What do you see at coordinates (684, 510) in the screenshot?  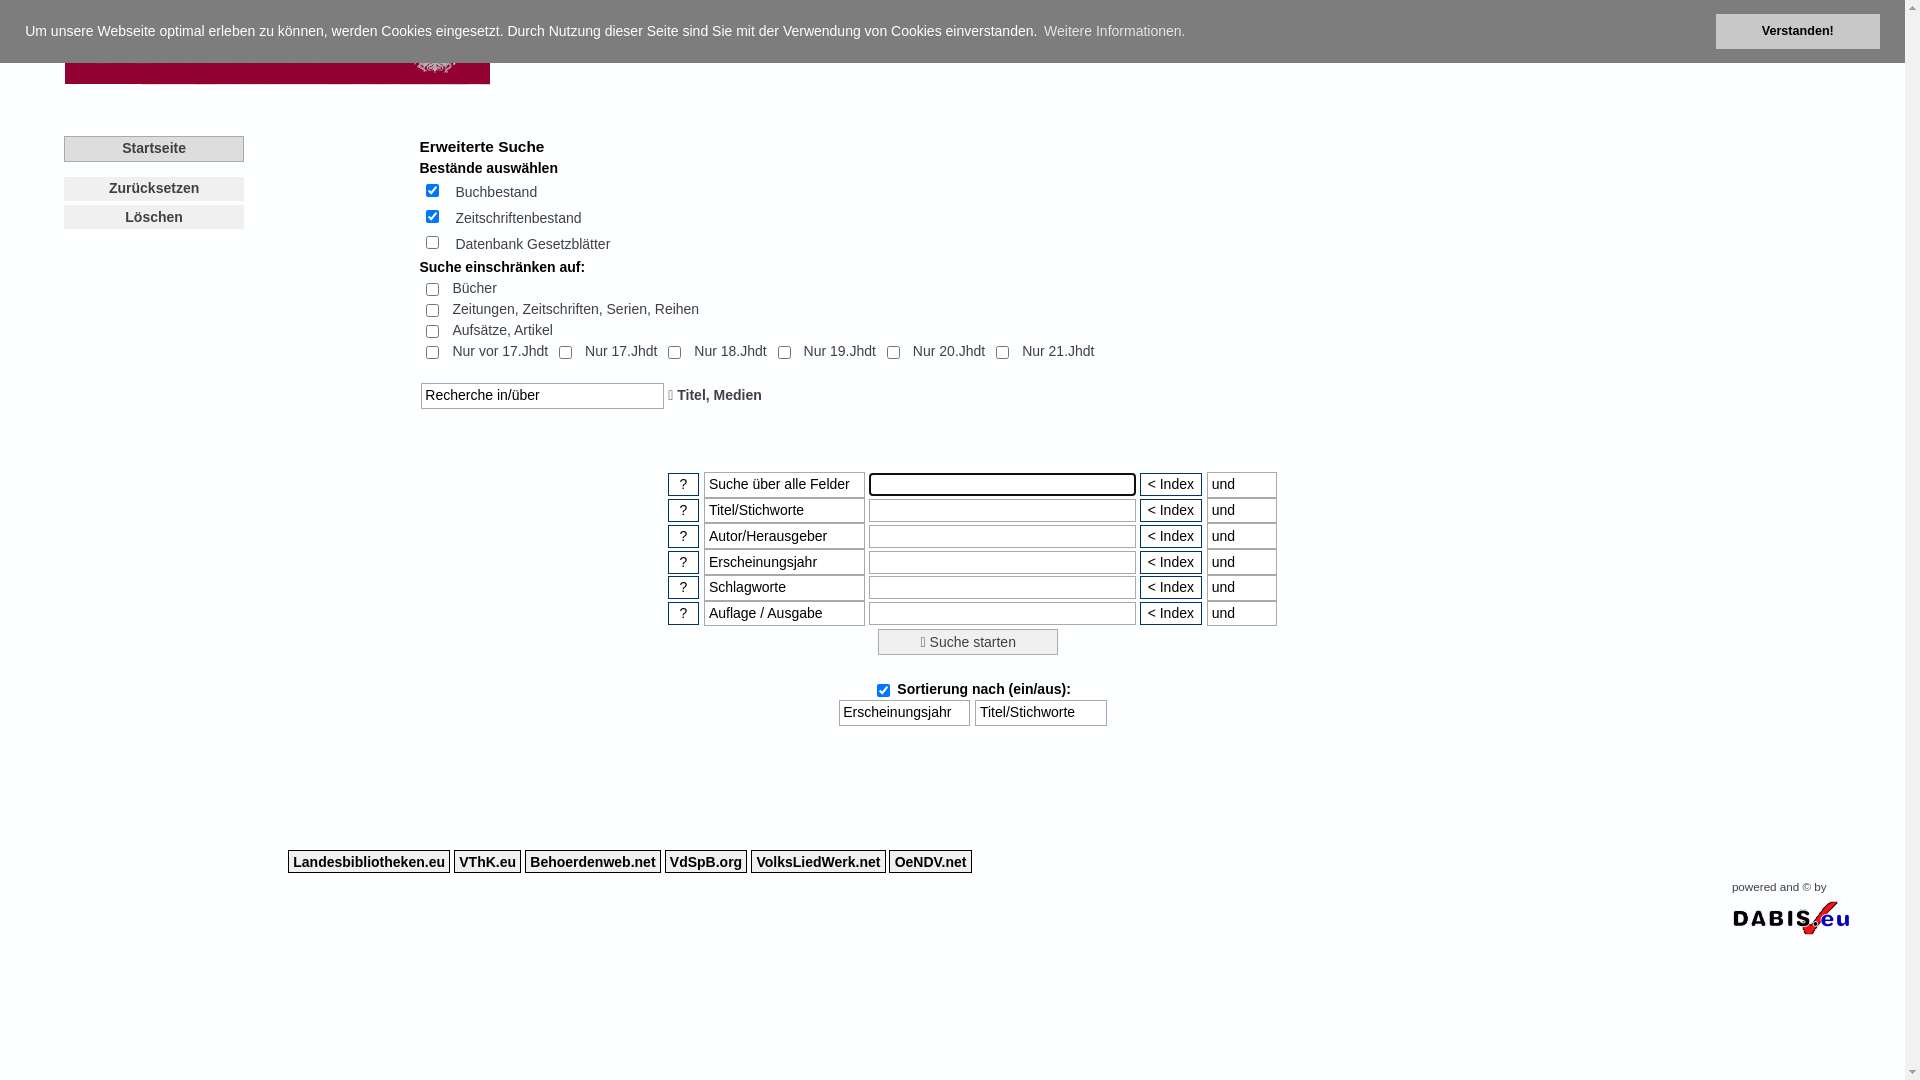 I see ` ? ` at bounding box center [684, 510].